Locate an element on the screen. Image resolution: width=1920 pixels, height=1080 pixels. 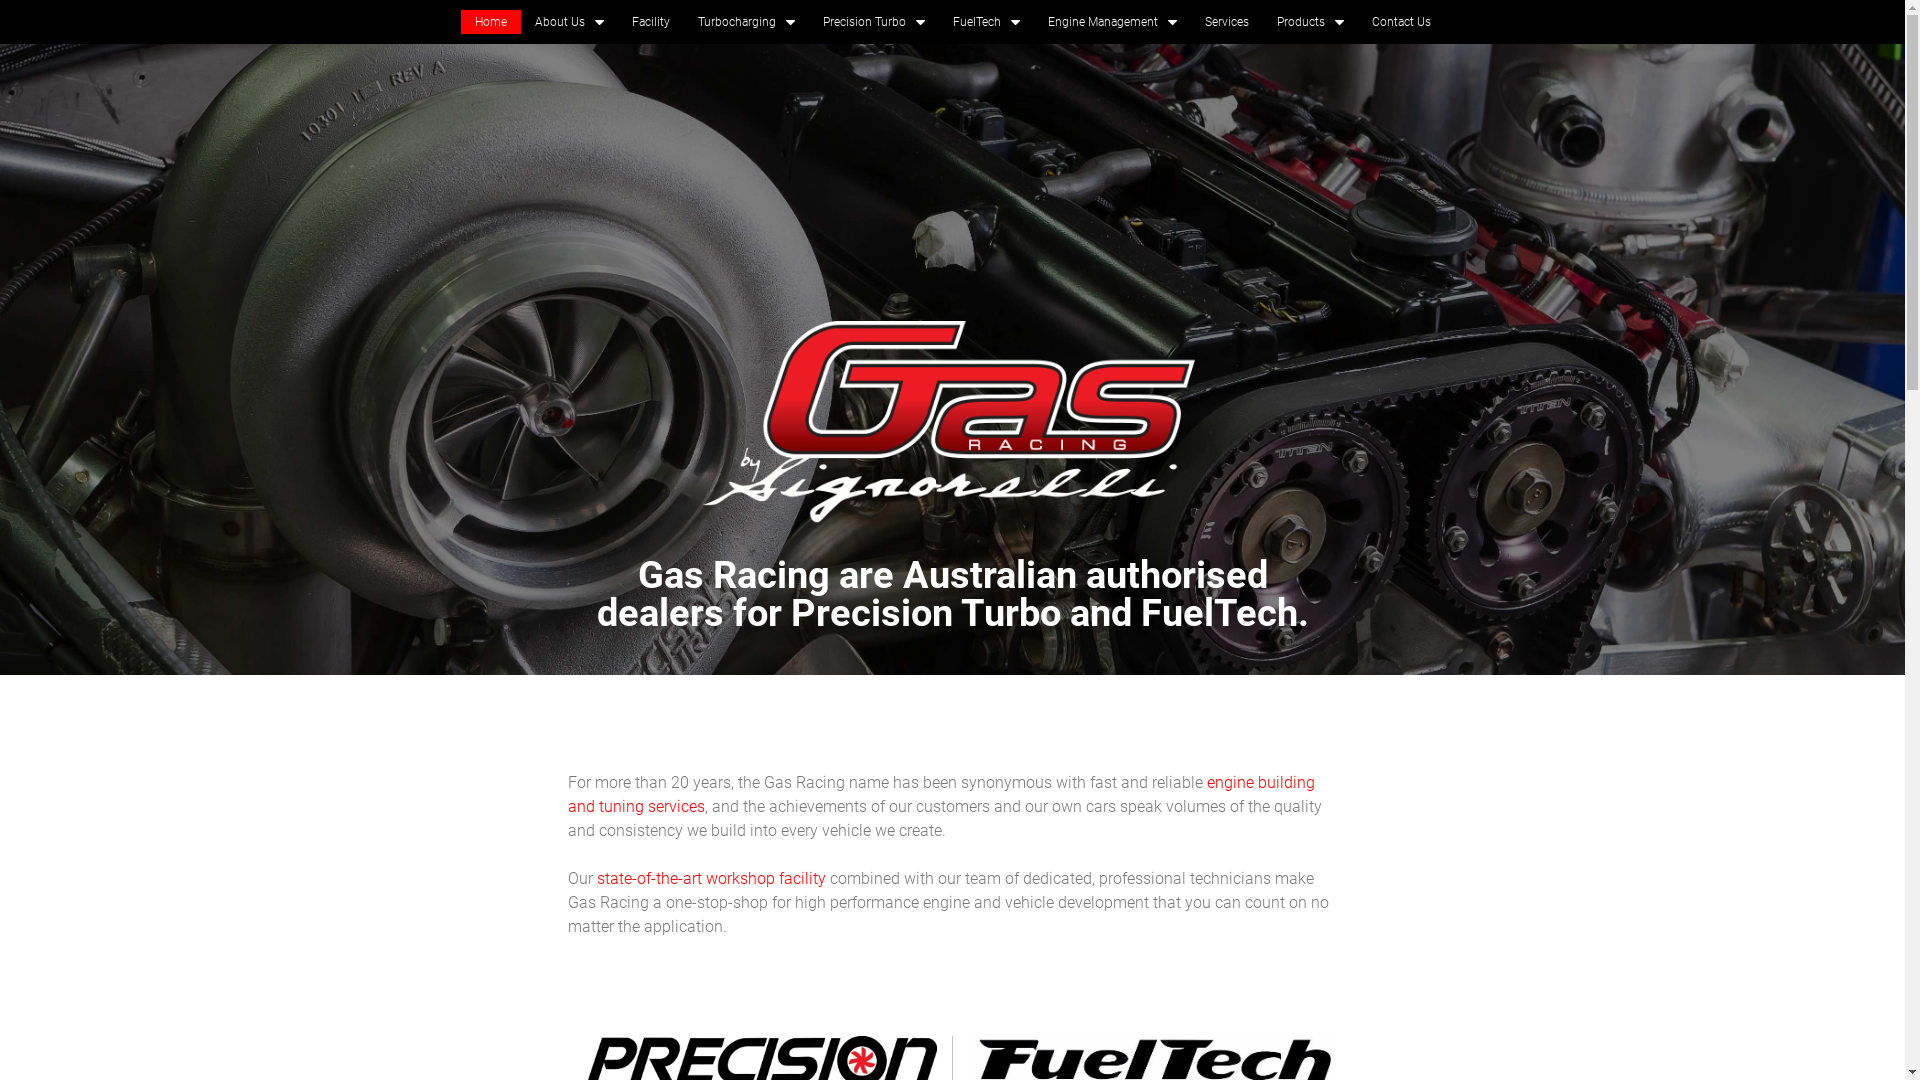
About Us is located at coordinates (568, 22).